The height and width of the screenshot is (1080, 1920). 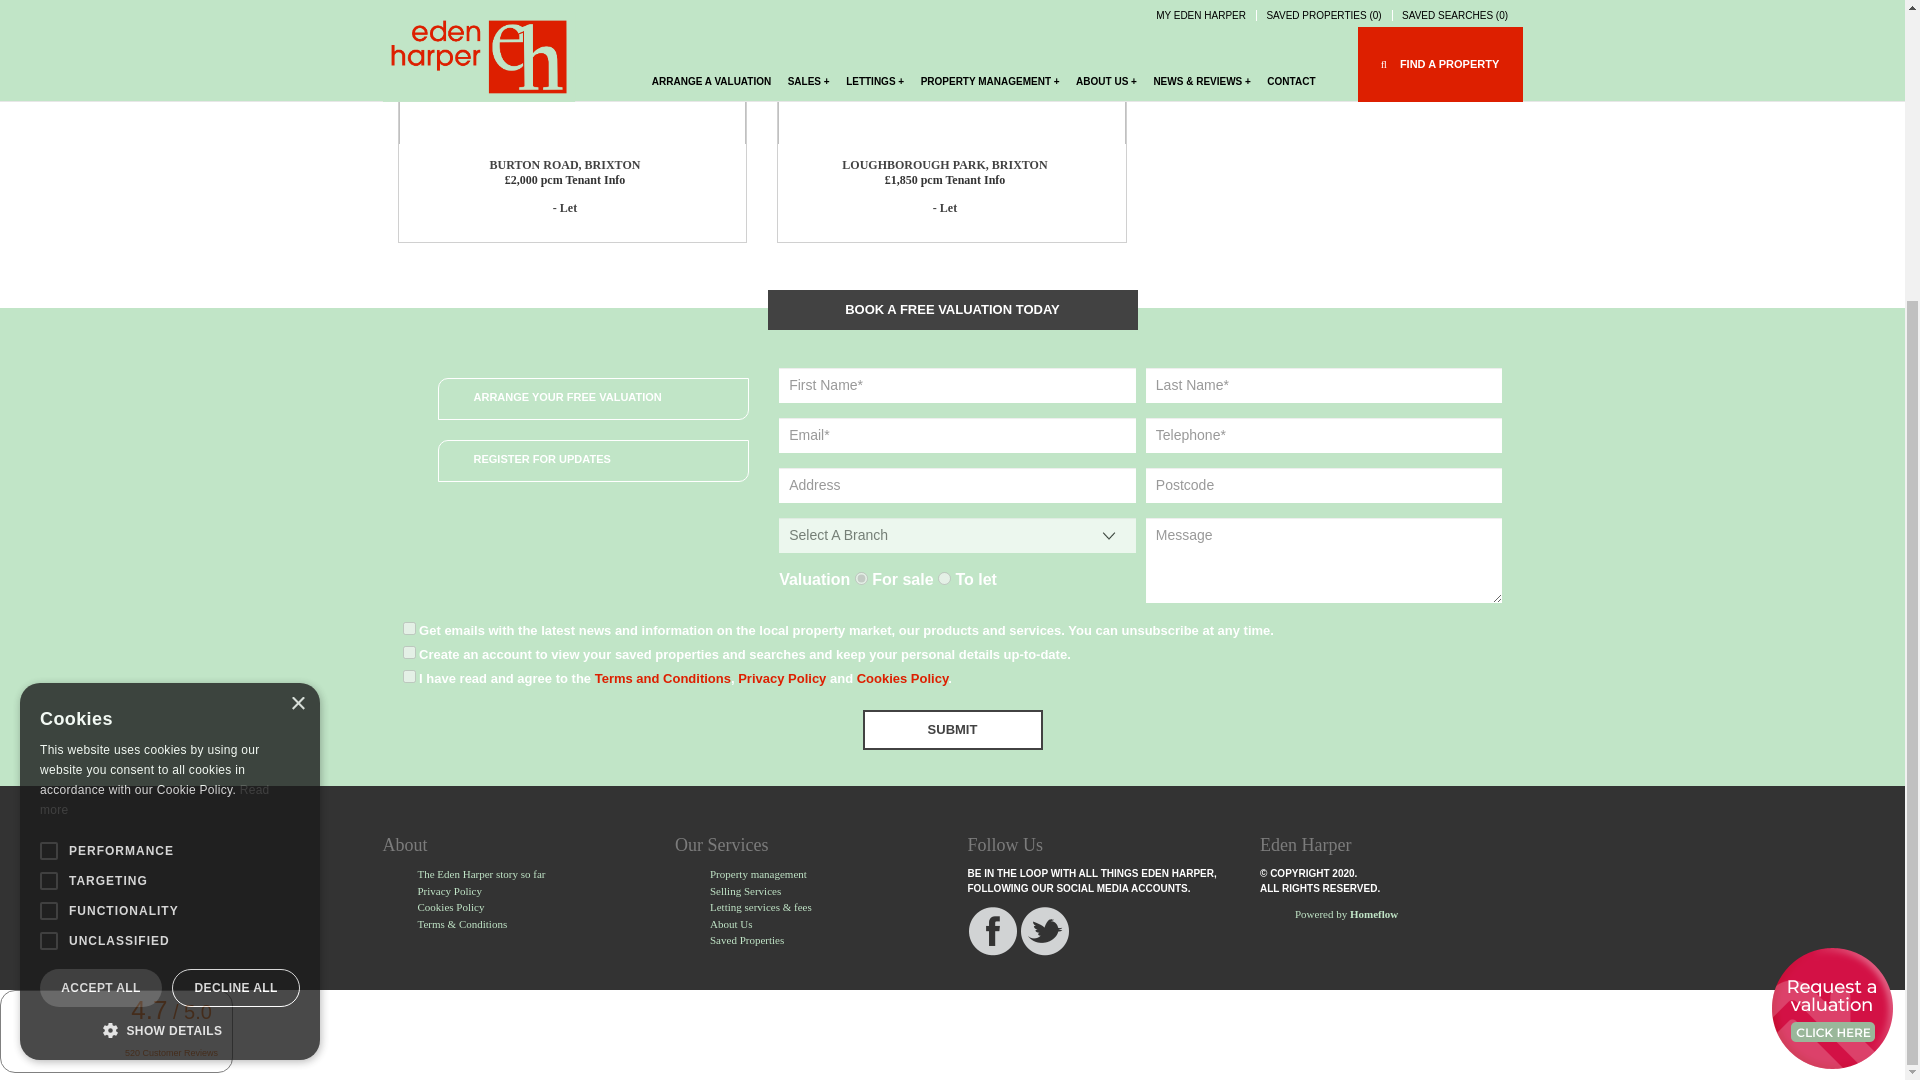 What do you see at coordinates (408, 676) in the screenshot?
I see `on` at bounding box center [408, 676].